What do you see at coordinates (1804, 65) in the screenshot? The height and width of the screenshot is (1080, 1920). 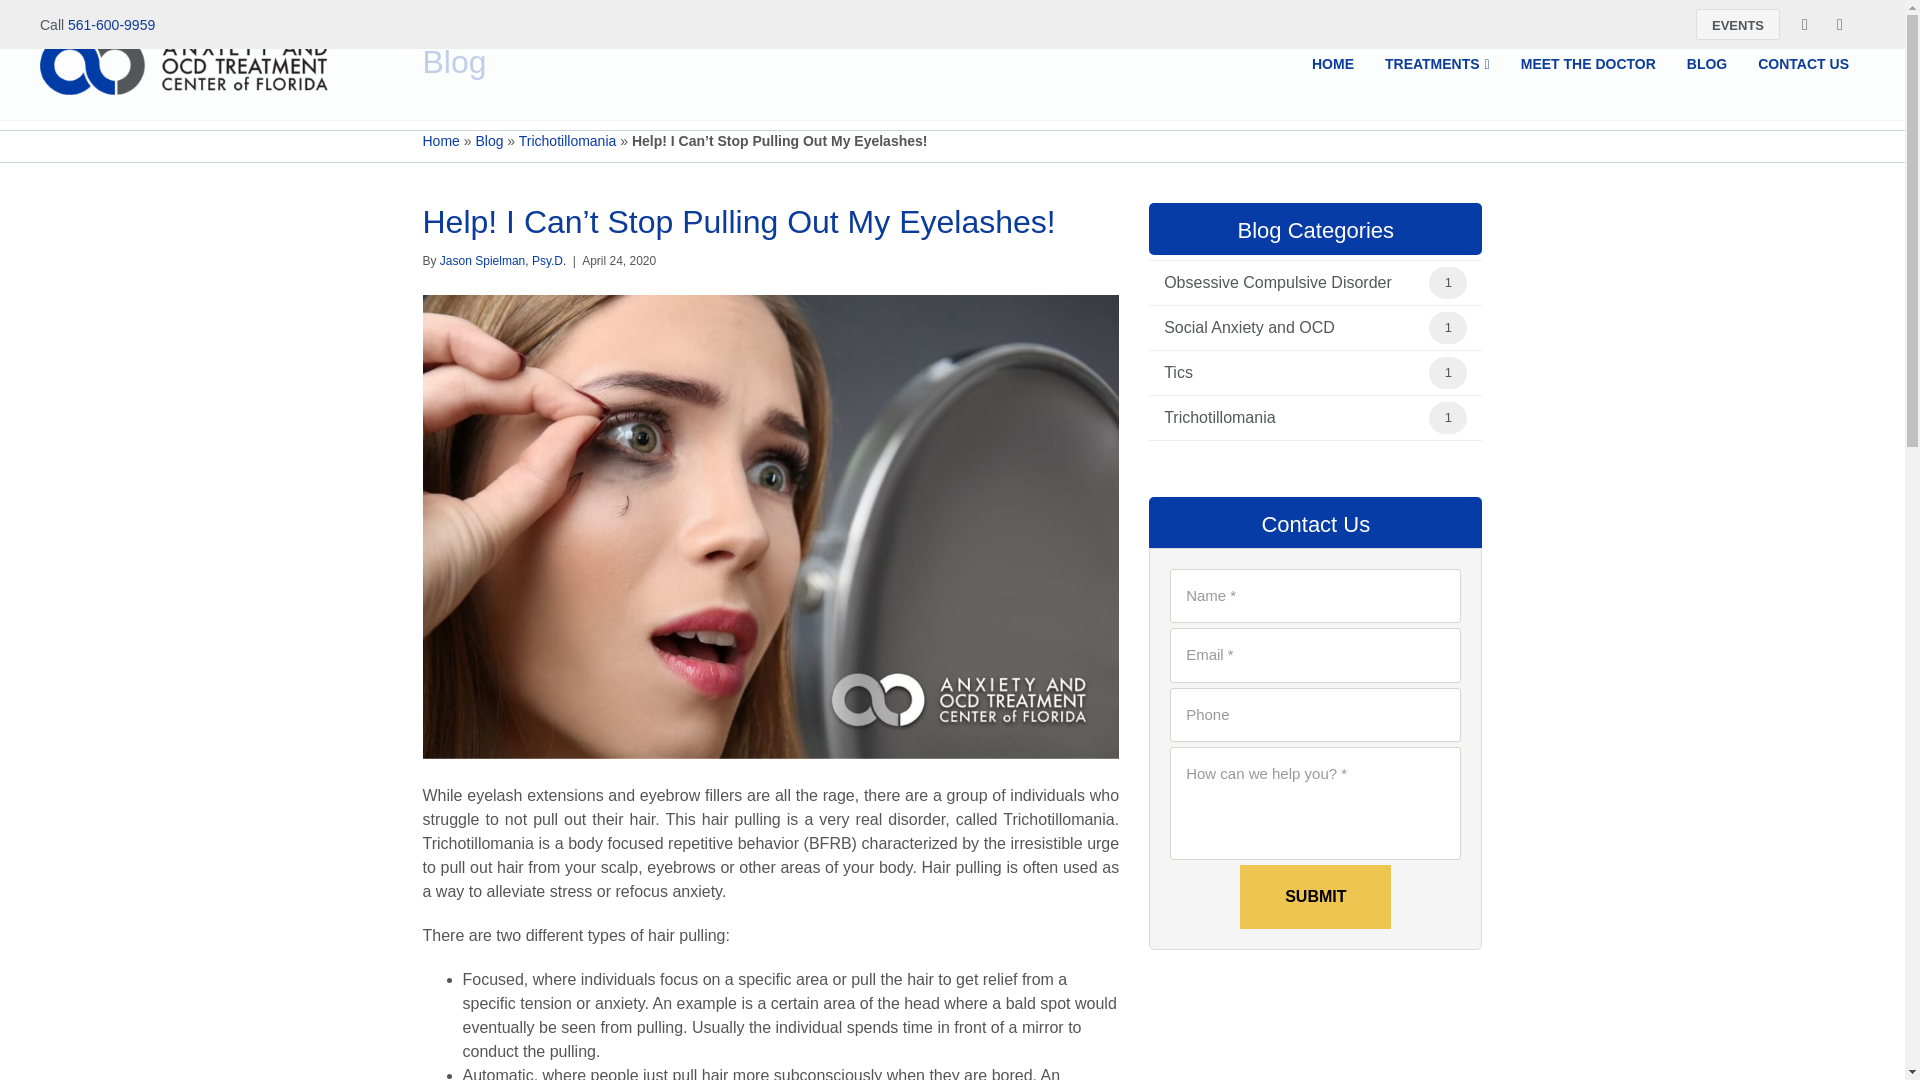 I see `CONTACT US` at bounding box center [1804, 65].